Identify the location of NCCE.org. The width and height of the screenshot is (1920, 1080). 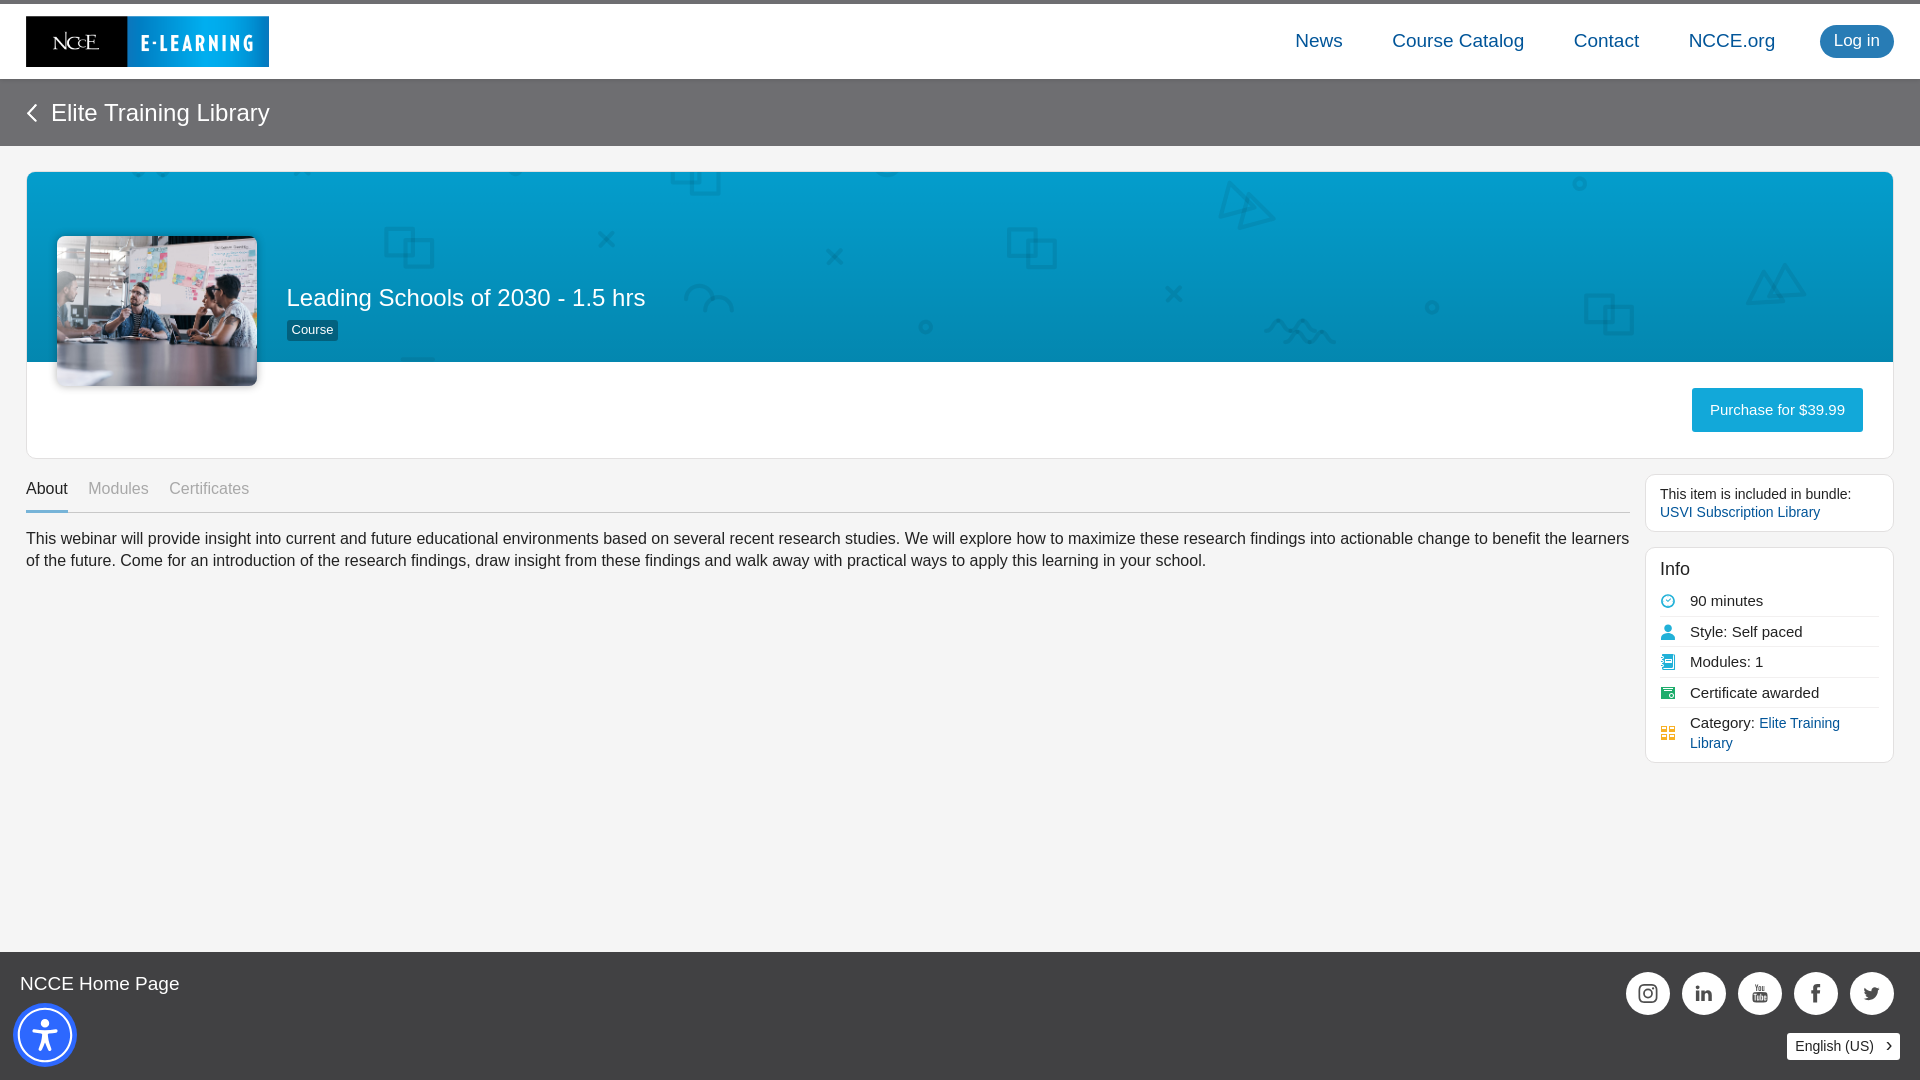
(1732, 41).